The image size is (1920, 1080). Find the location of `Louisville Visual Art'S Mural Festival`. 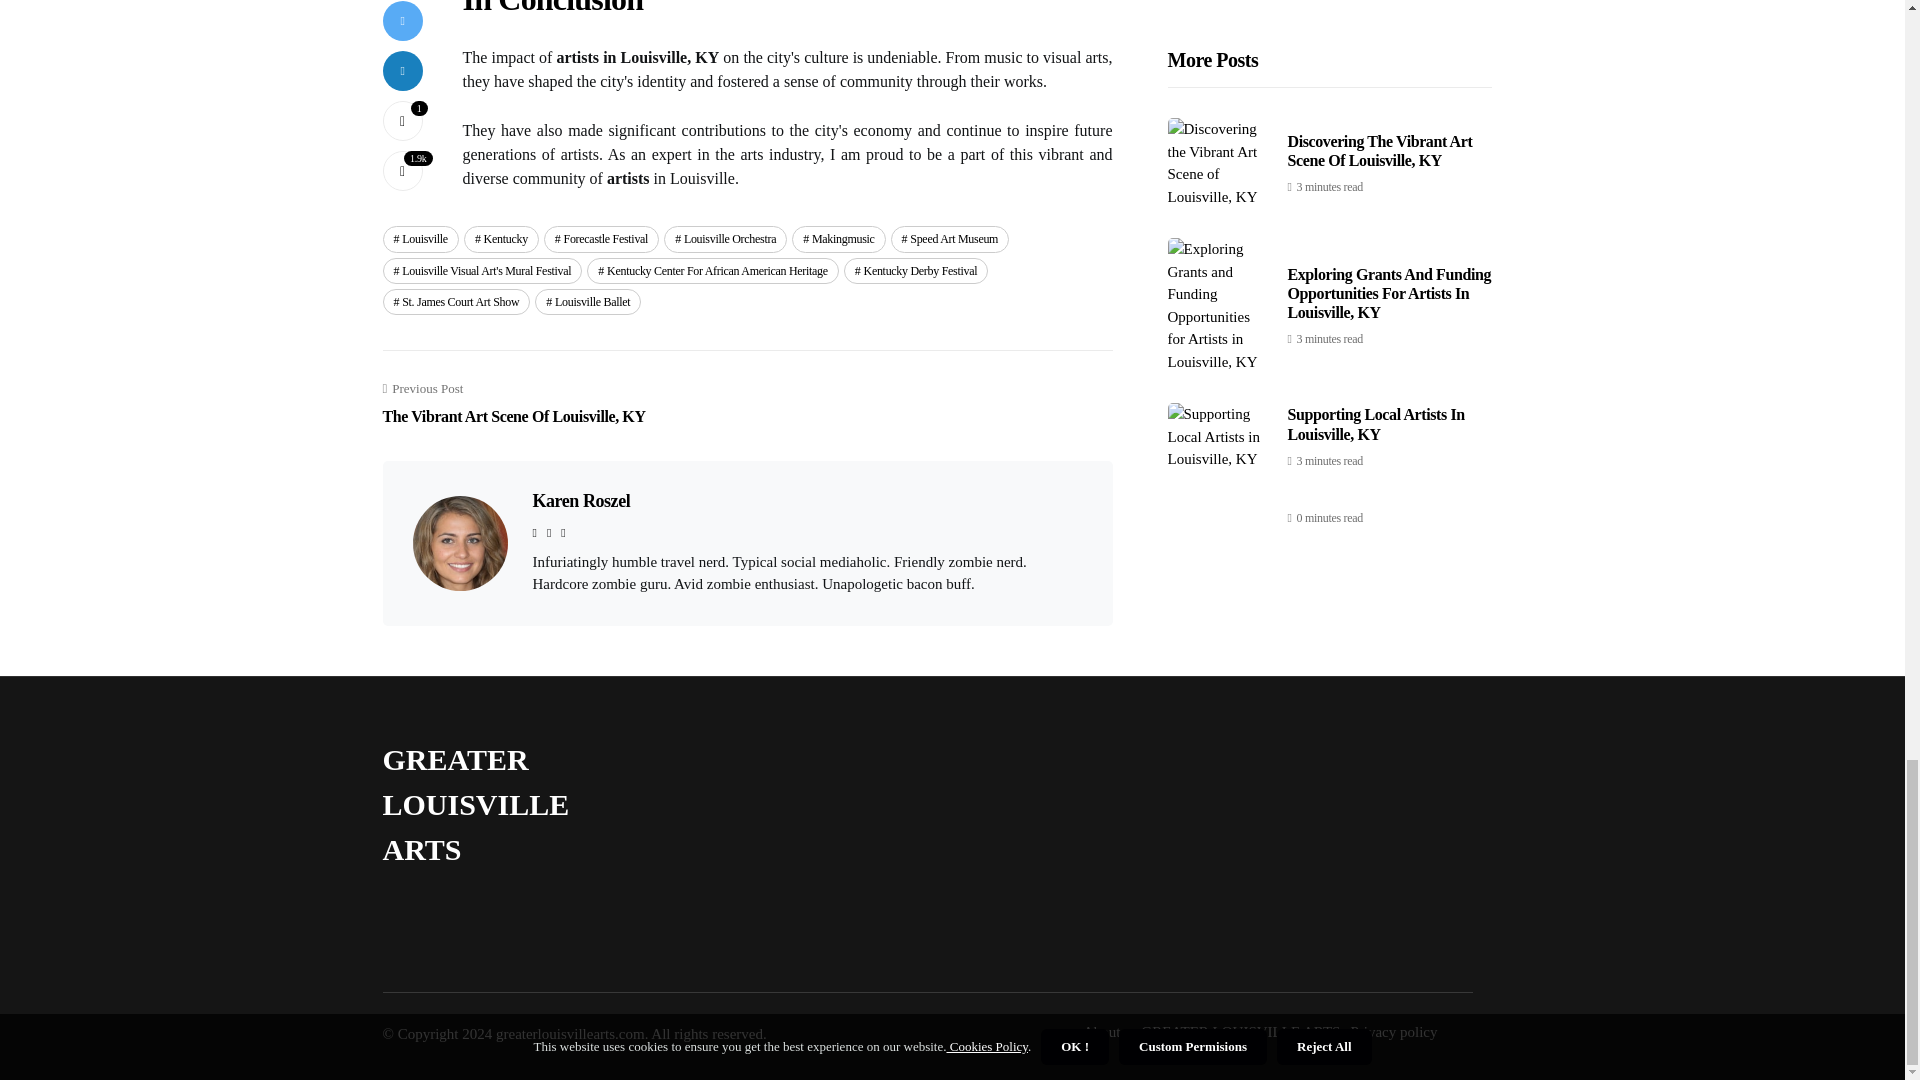

Louisville Visual Art'S Mural Festival is located at coordinates (482, 271).